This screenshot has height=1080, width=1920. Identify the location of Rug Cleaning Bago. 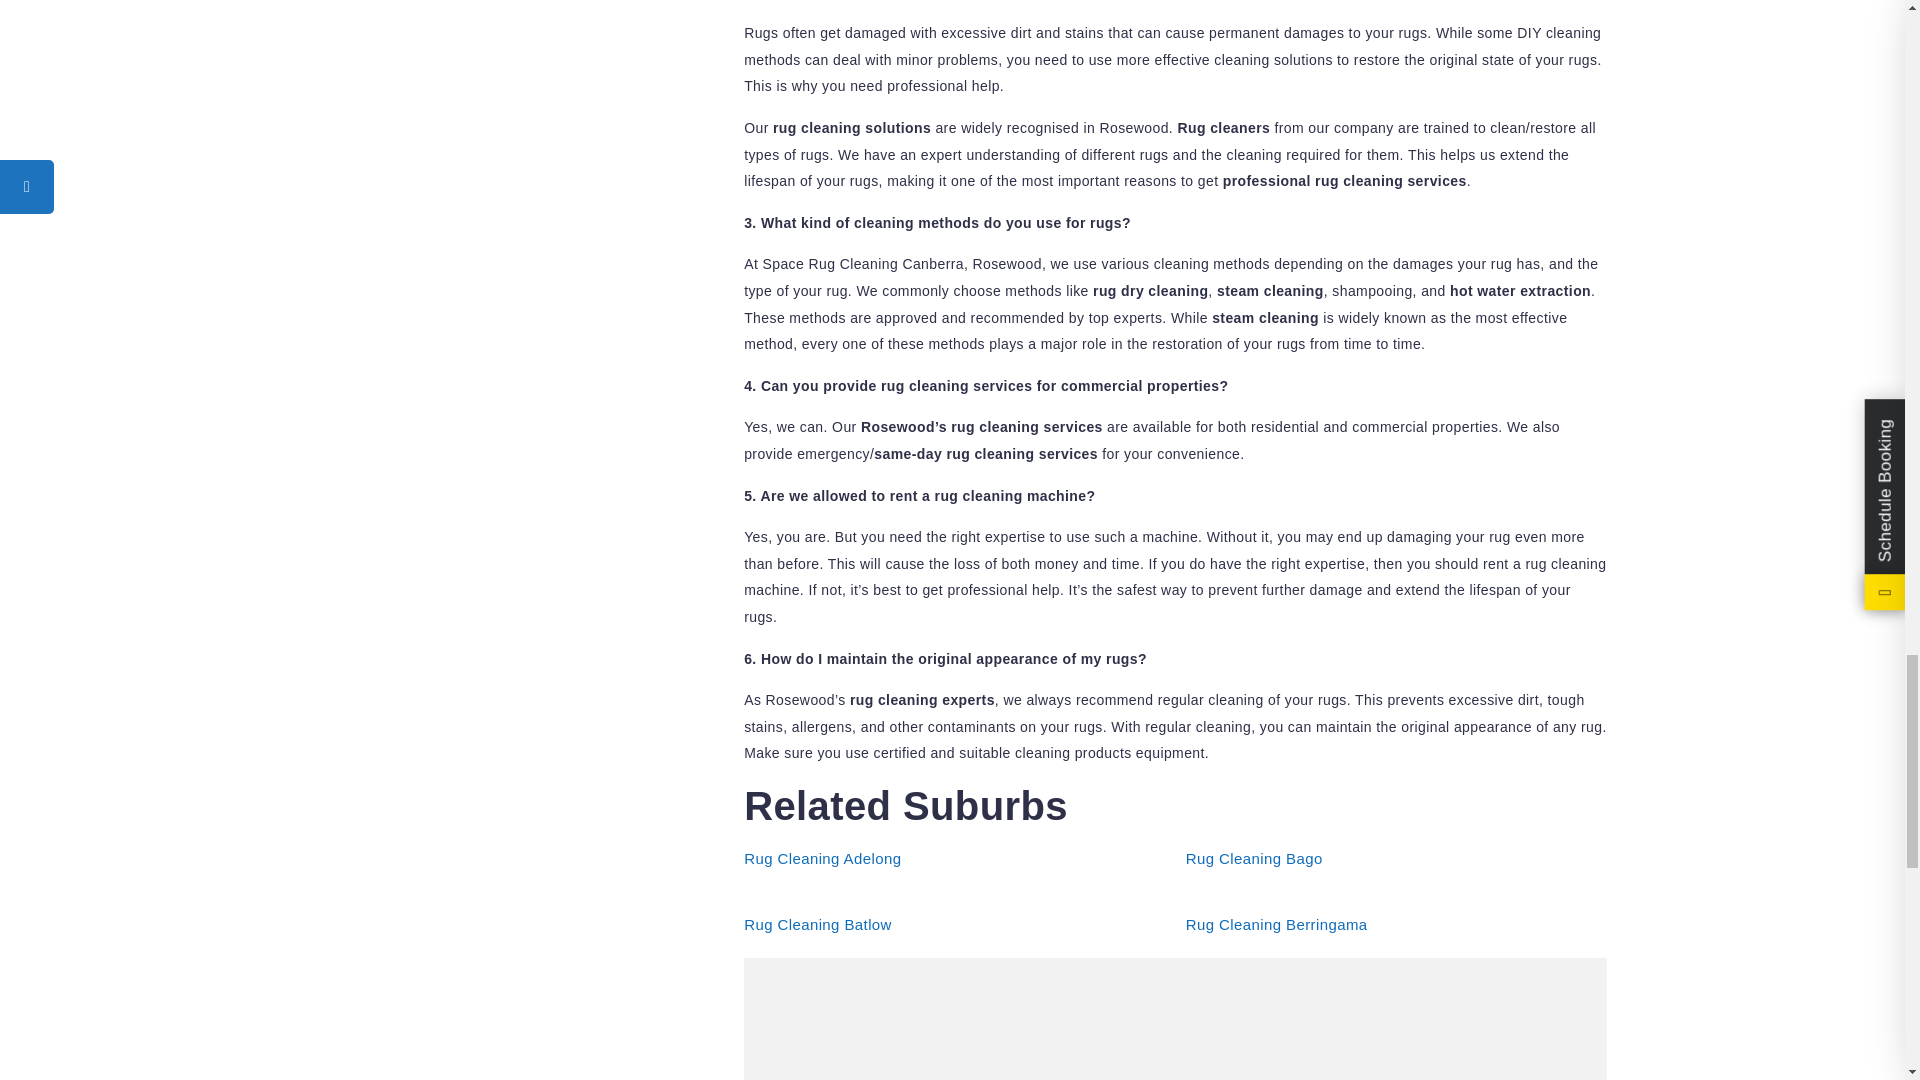
(1254, 858).